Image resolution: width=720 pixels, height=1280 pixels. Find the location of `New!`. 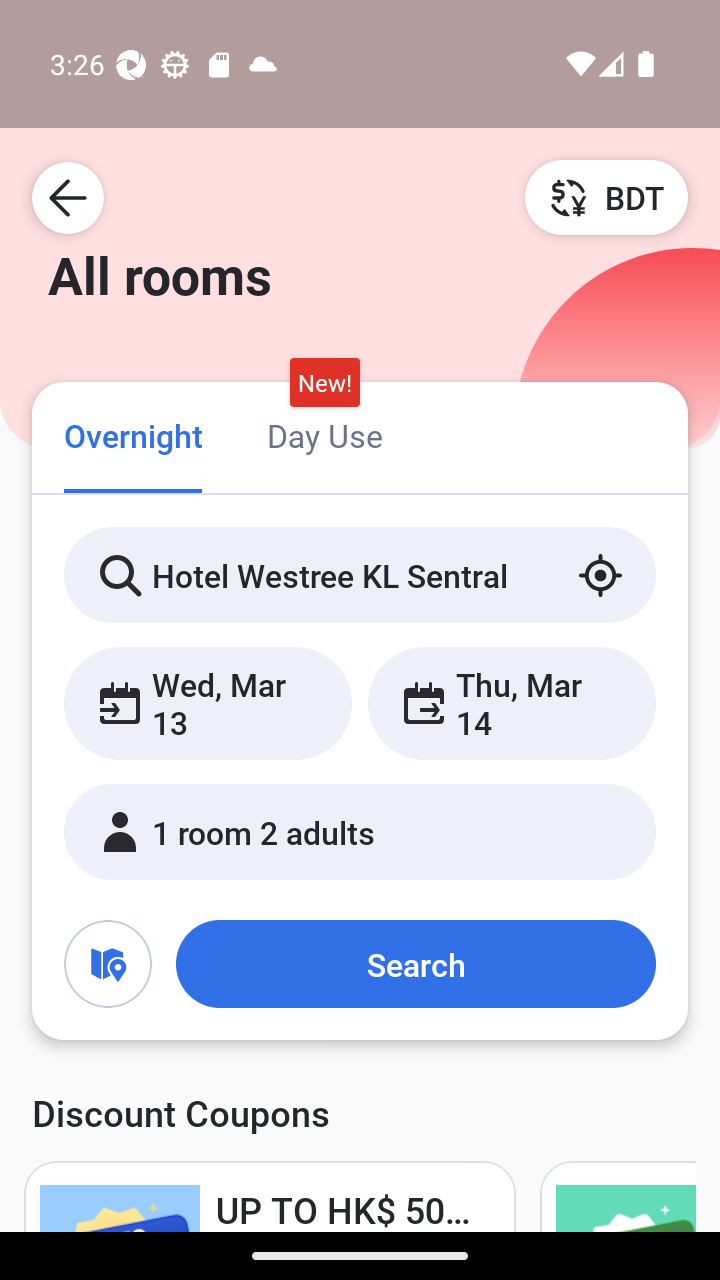

New! is located at coordinates (324, 383).